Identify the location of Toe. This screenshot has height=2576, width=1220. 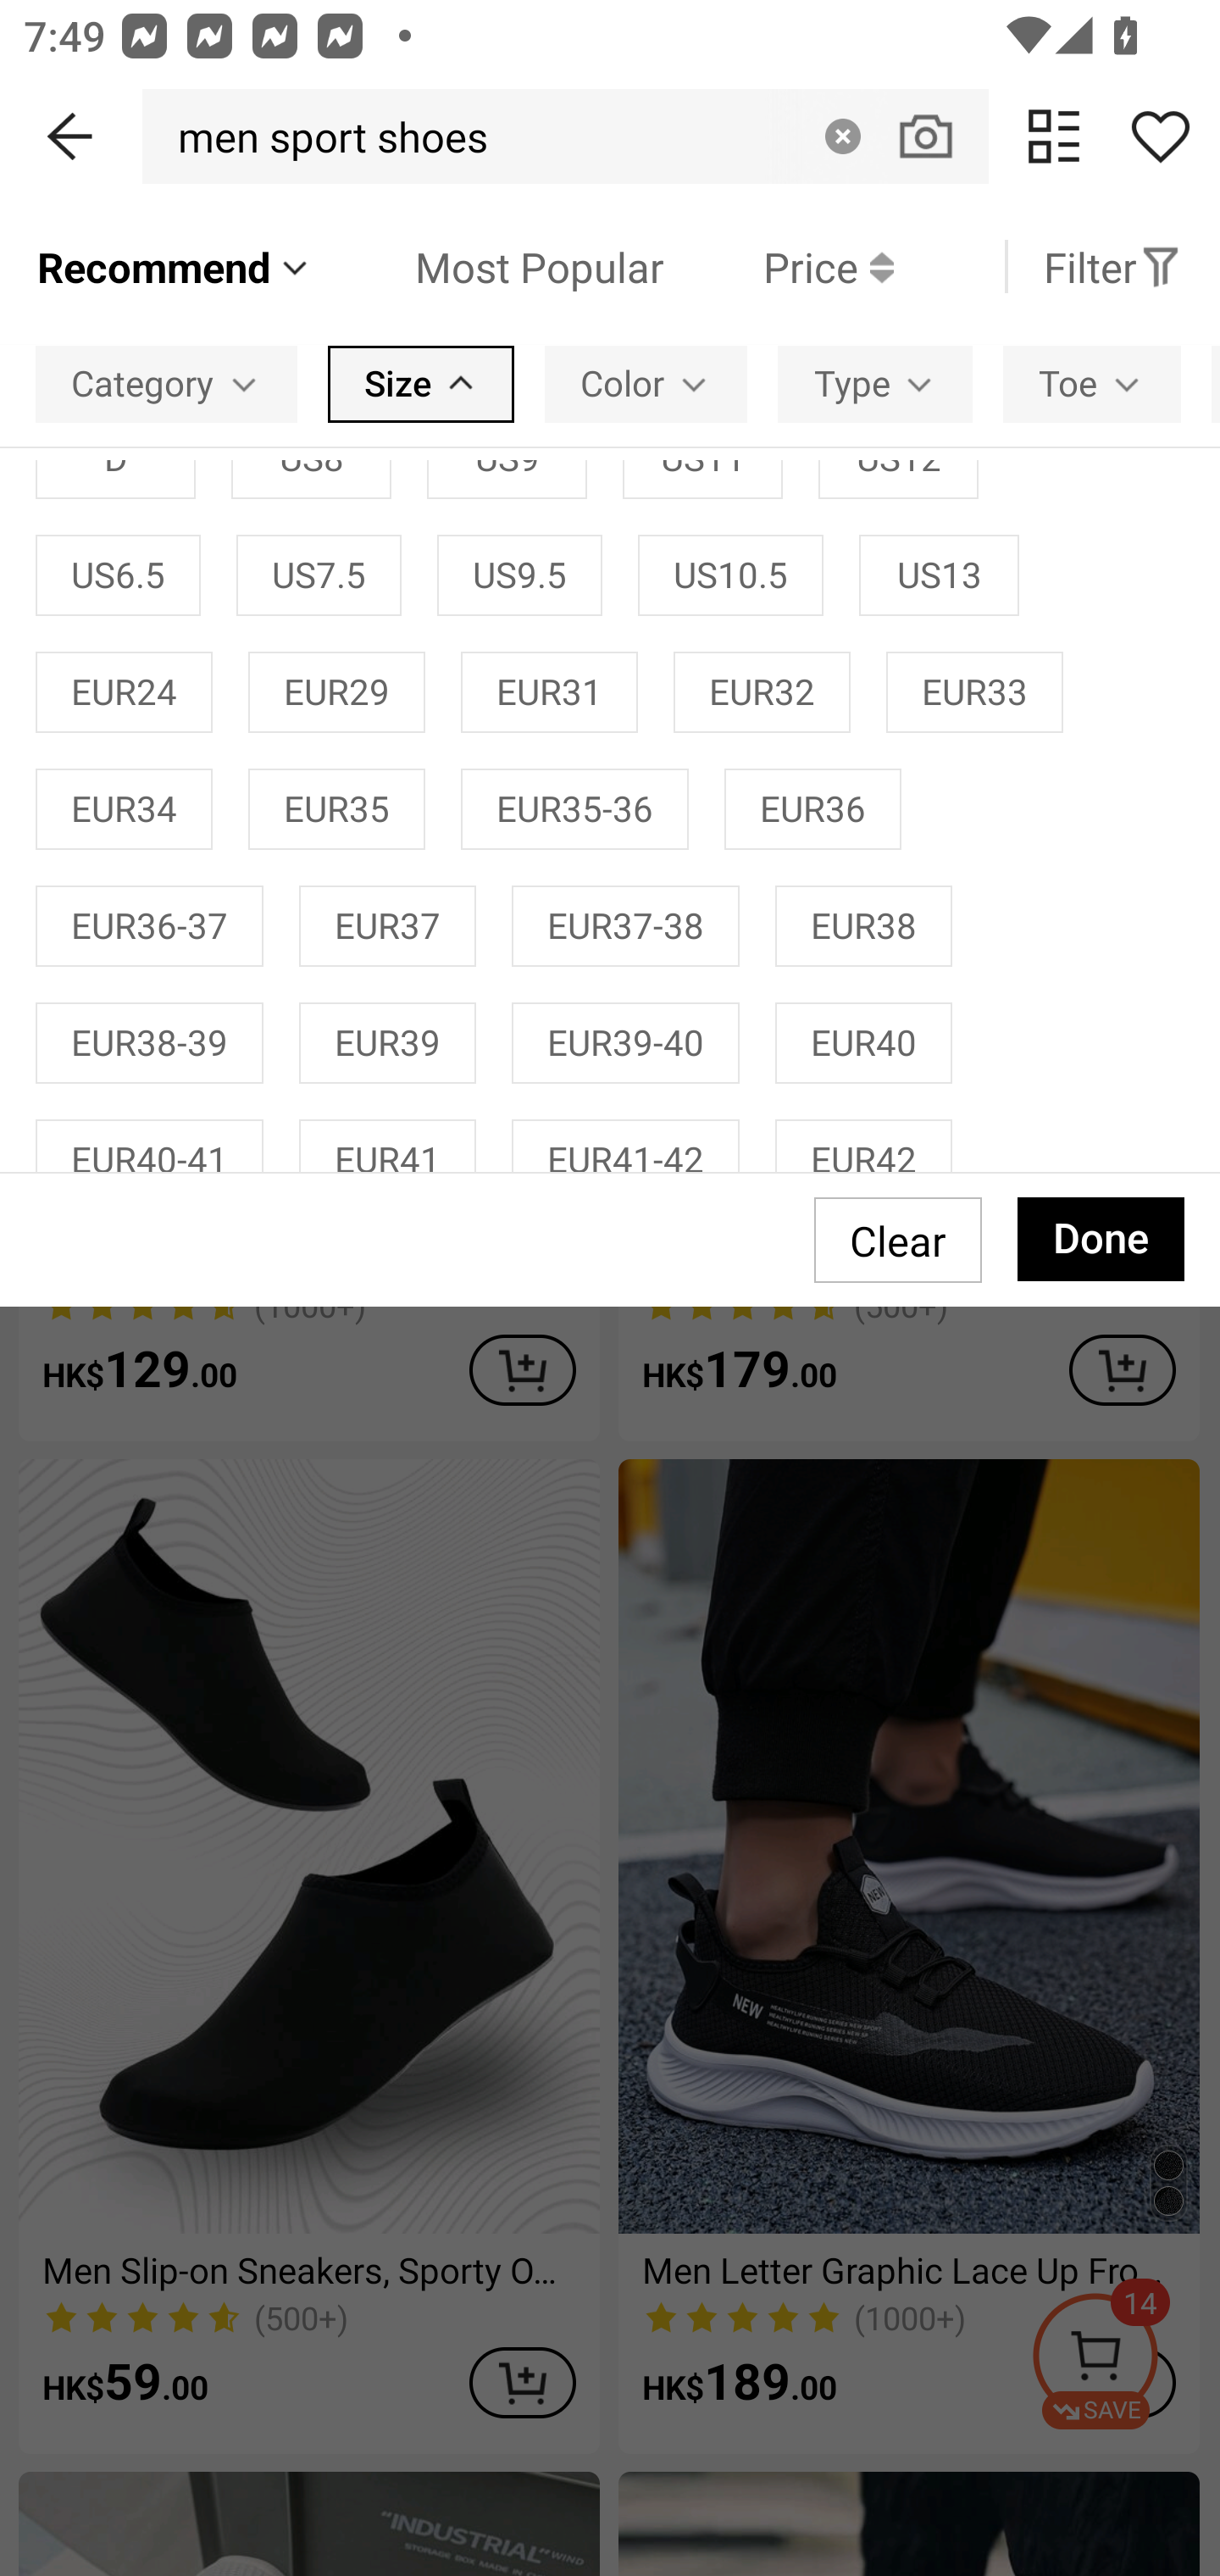
(1091, 383).